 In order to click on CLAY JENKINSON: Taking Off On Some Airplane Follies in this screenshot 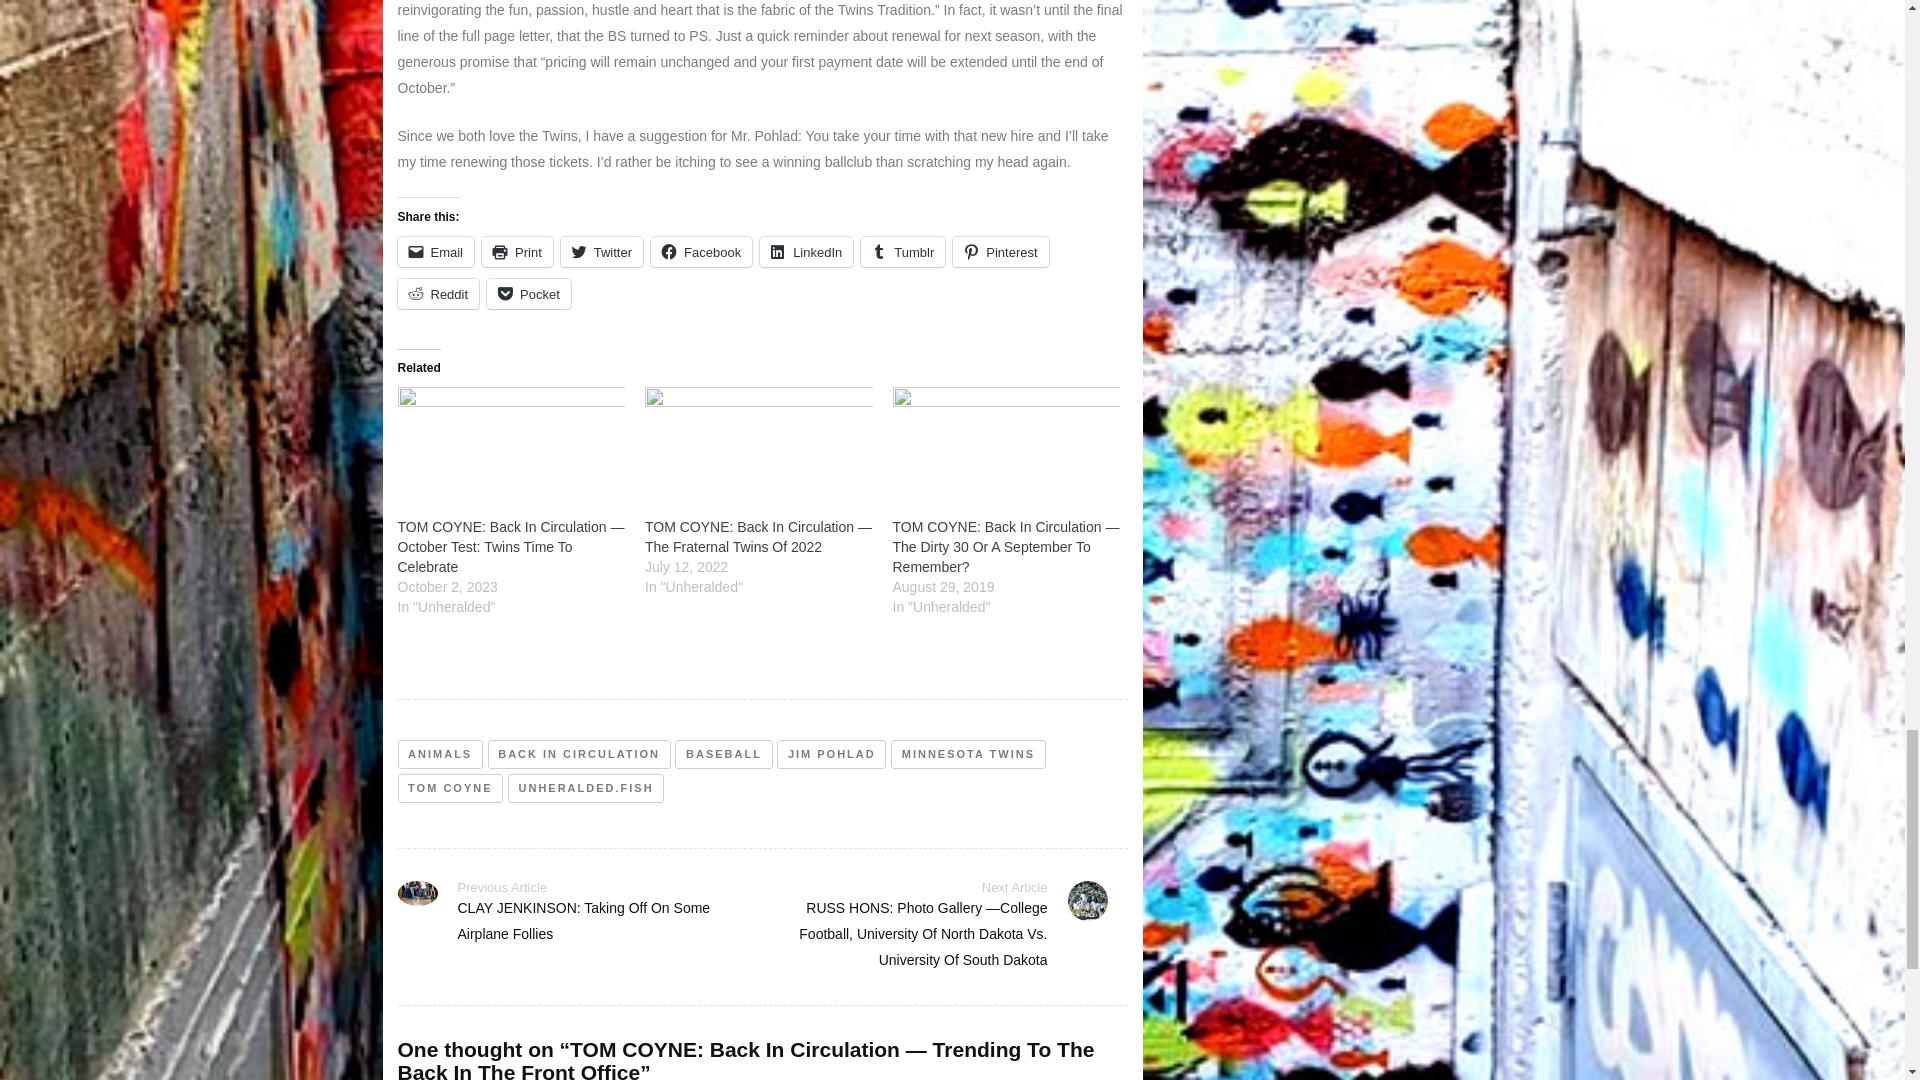, I will do `click(584, 920)`.